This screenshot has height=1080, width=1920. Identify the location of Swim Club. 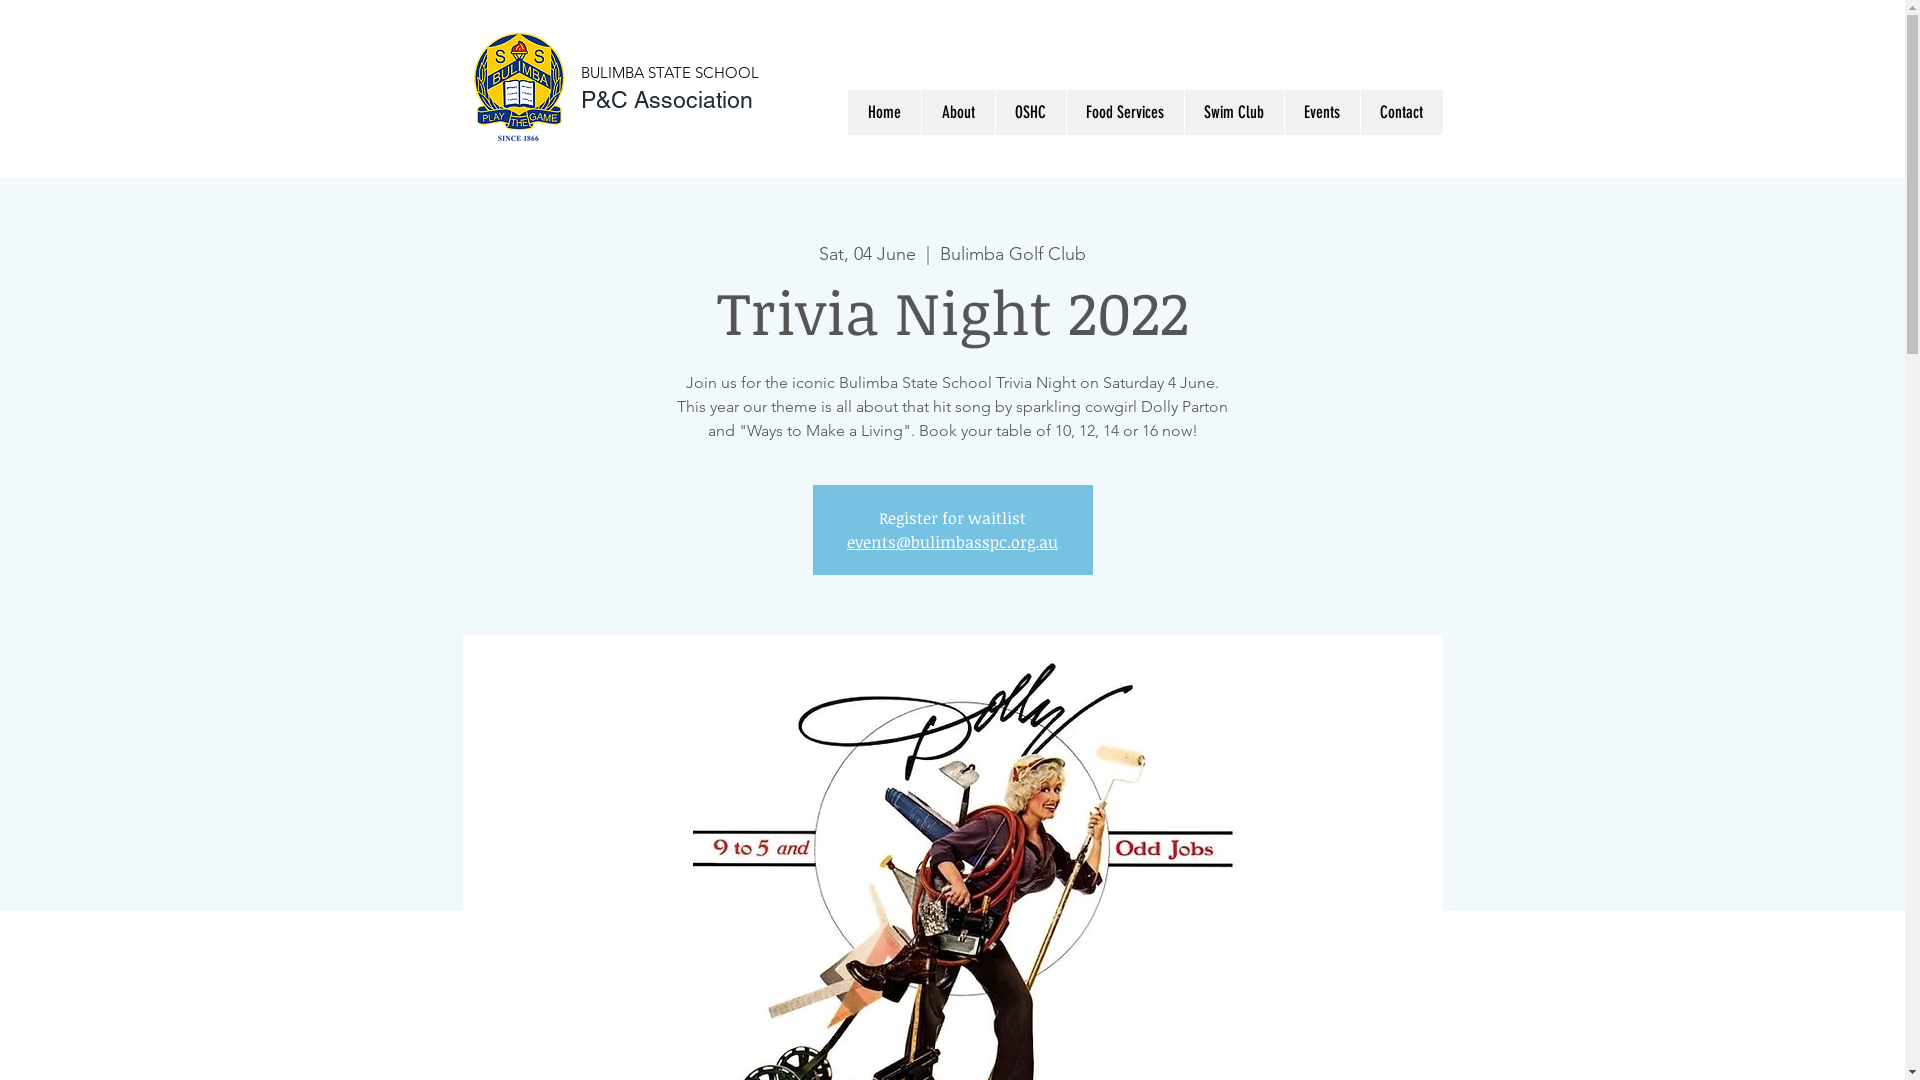
(1234, 112).